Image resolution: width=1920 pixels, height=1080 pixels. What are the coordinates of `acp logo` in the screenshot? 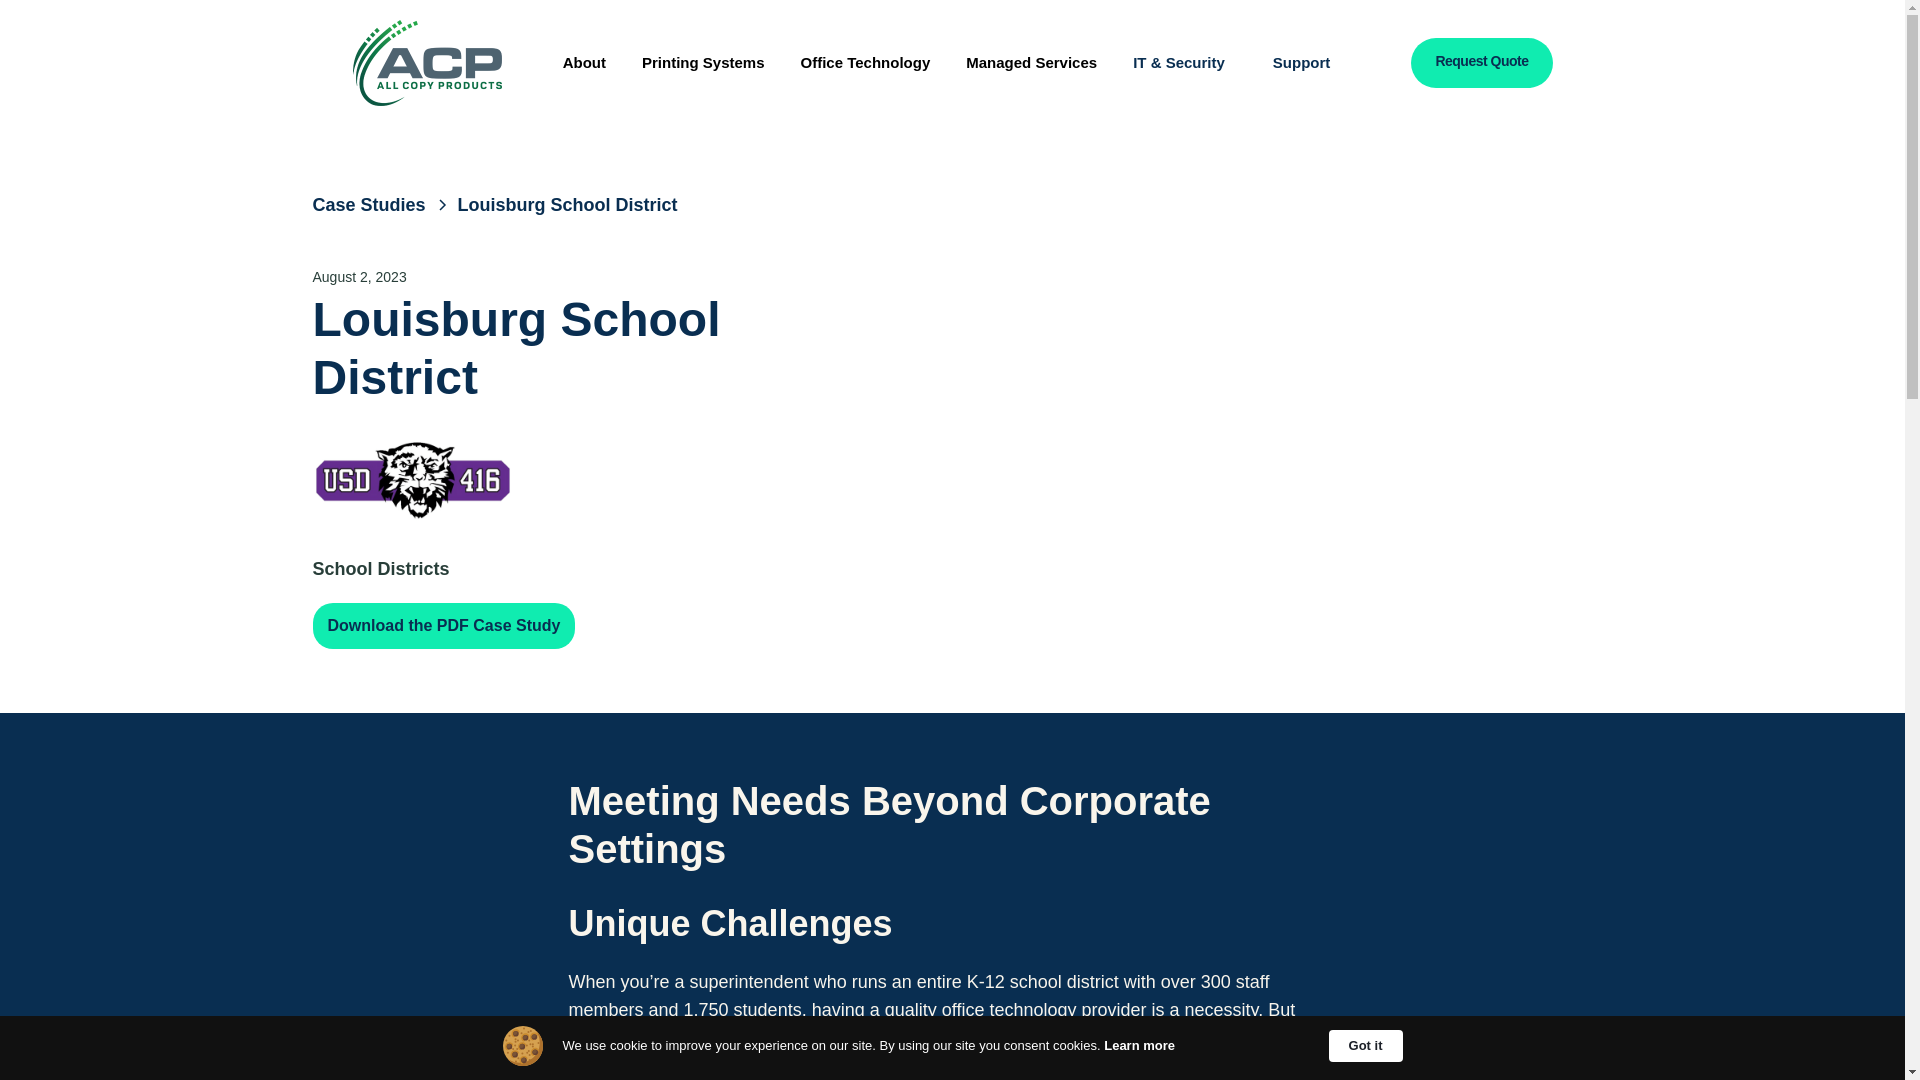 It's located at (426, 62).